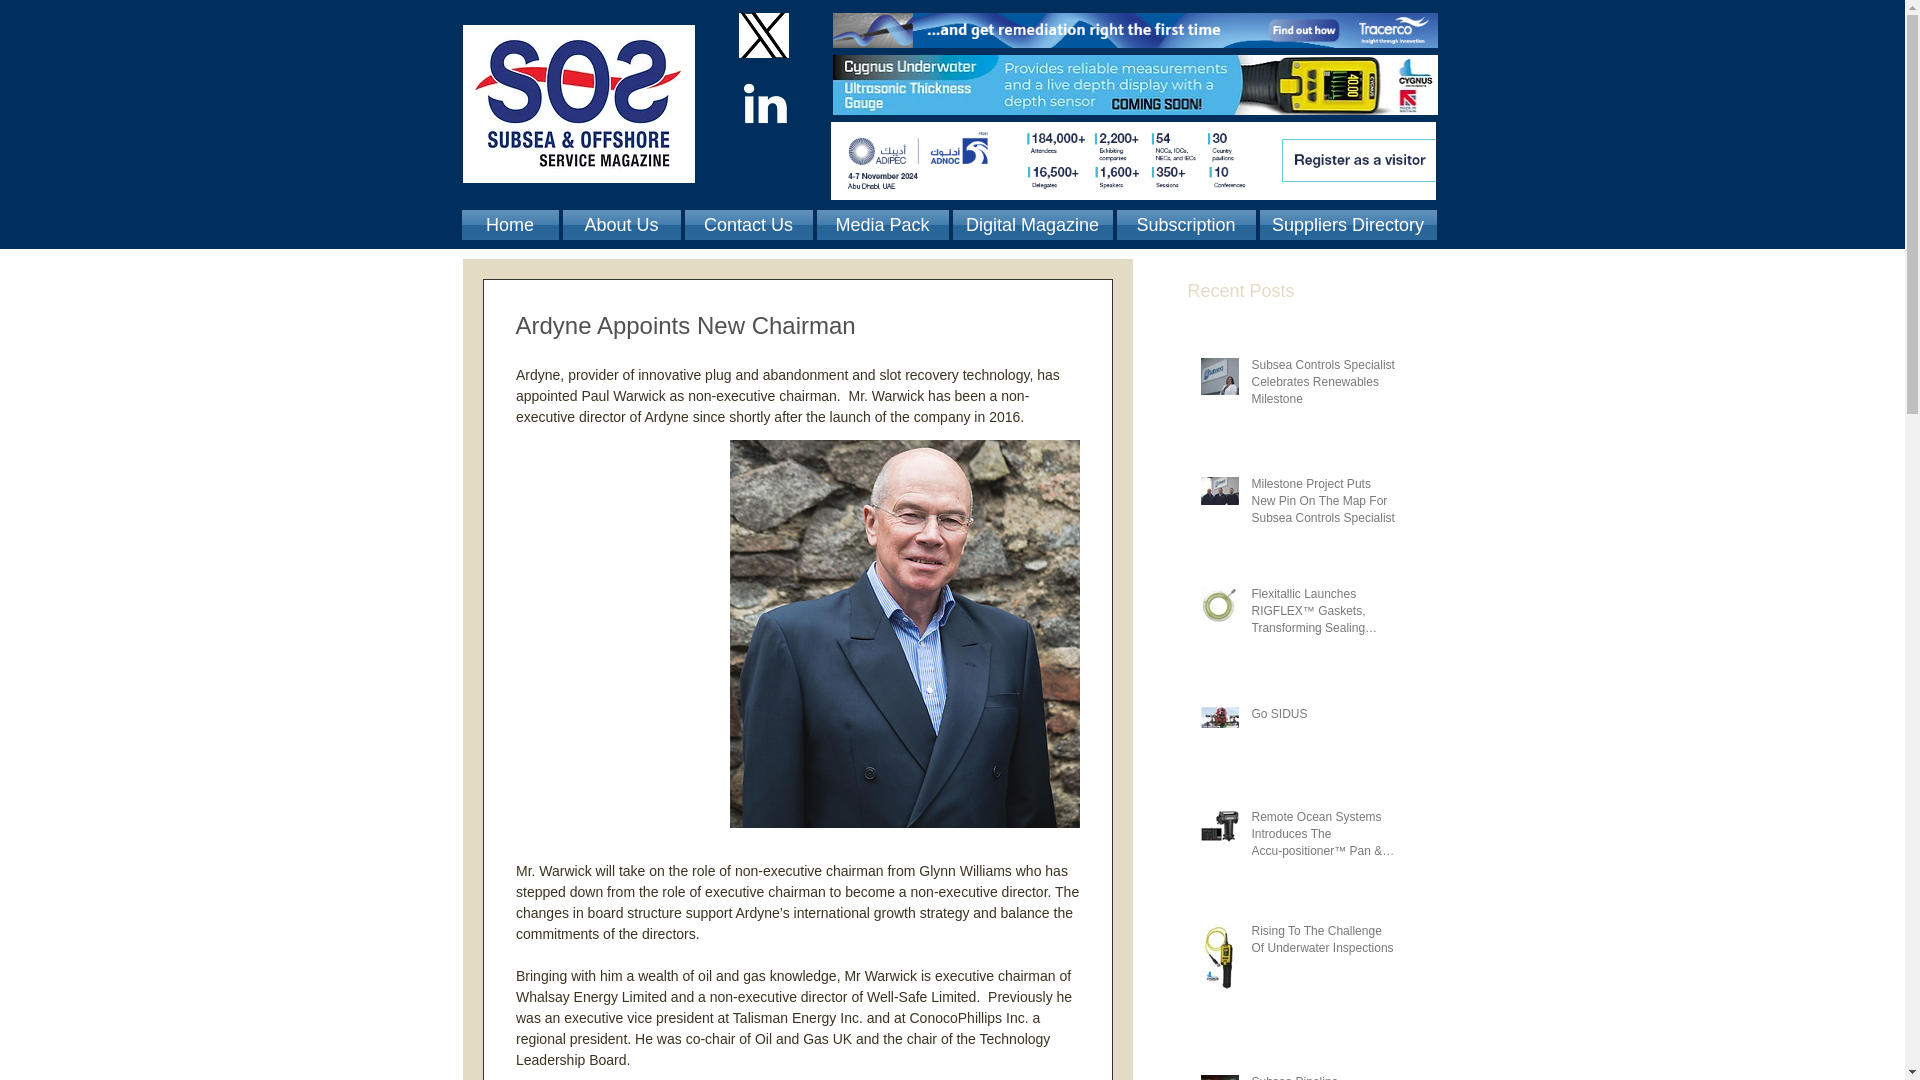 The height and width of the screenshot is (1080, 1920). Describe the element at coordinates (882, 224) in the screenshot. I see `Media Pack` at that location.